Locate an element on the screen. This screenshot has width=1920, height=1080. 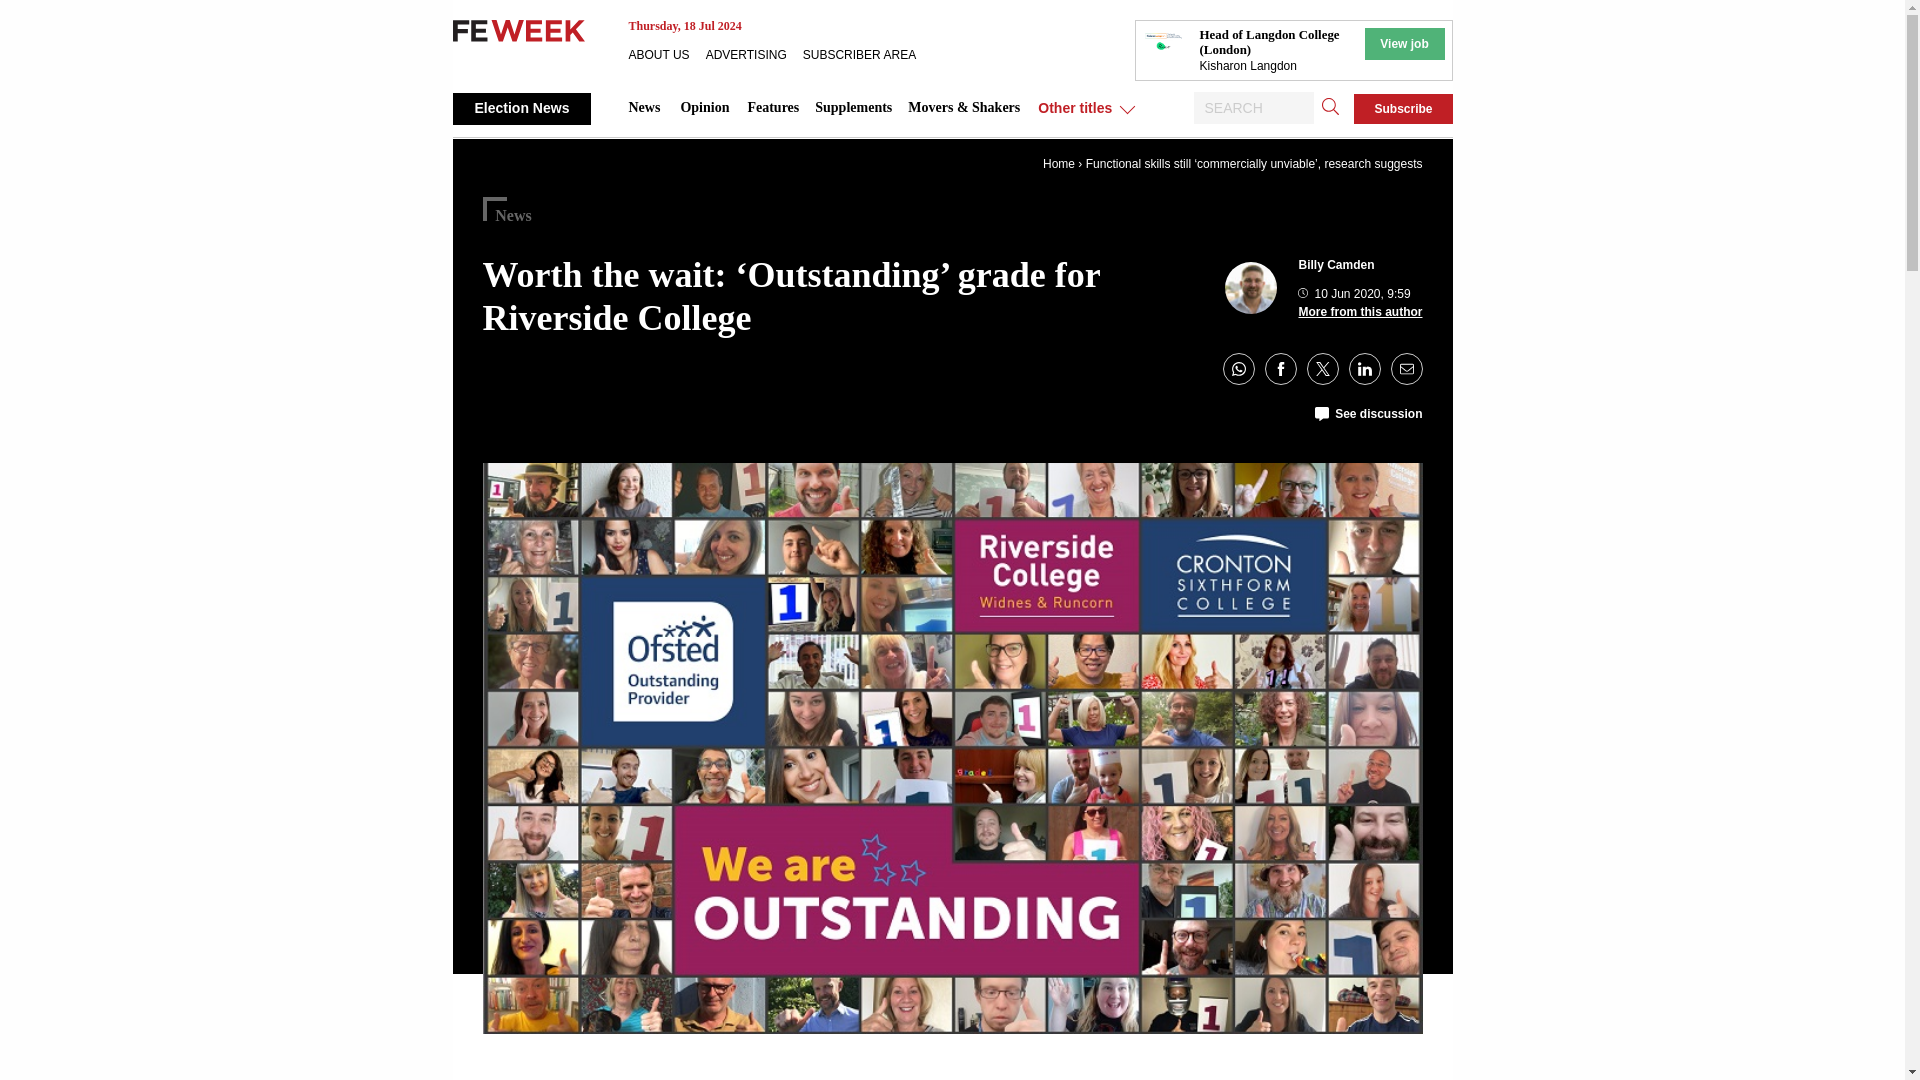
Home is located at coordinates (1058, 163).